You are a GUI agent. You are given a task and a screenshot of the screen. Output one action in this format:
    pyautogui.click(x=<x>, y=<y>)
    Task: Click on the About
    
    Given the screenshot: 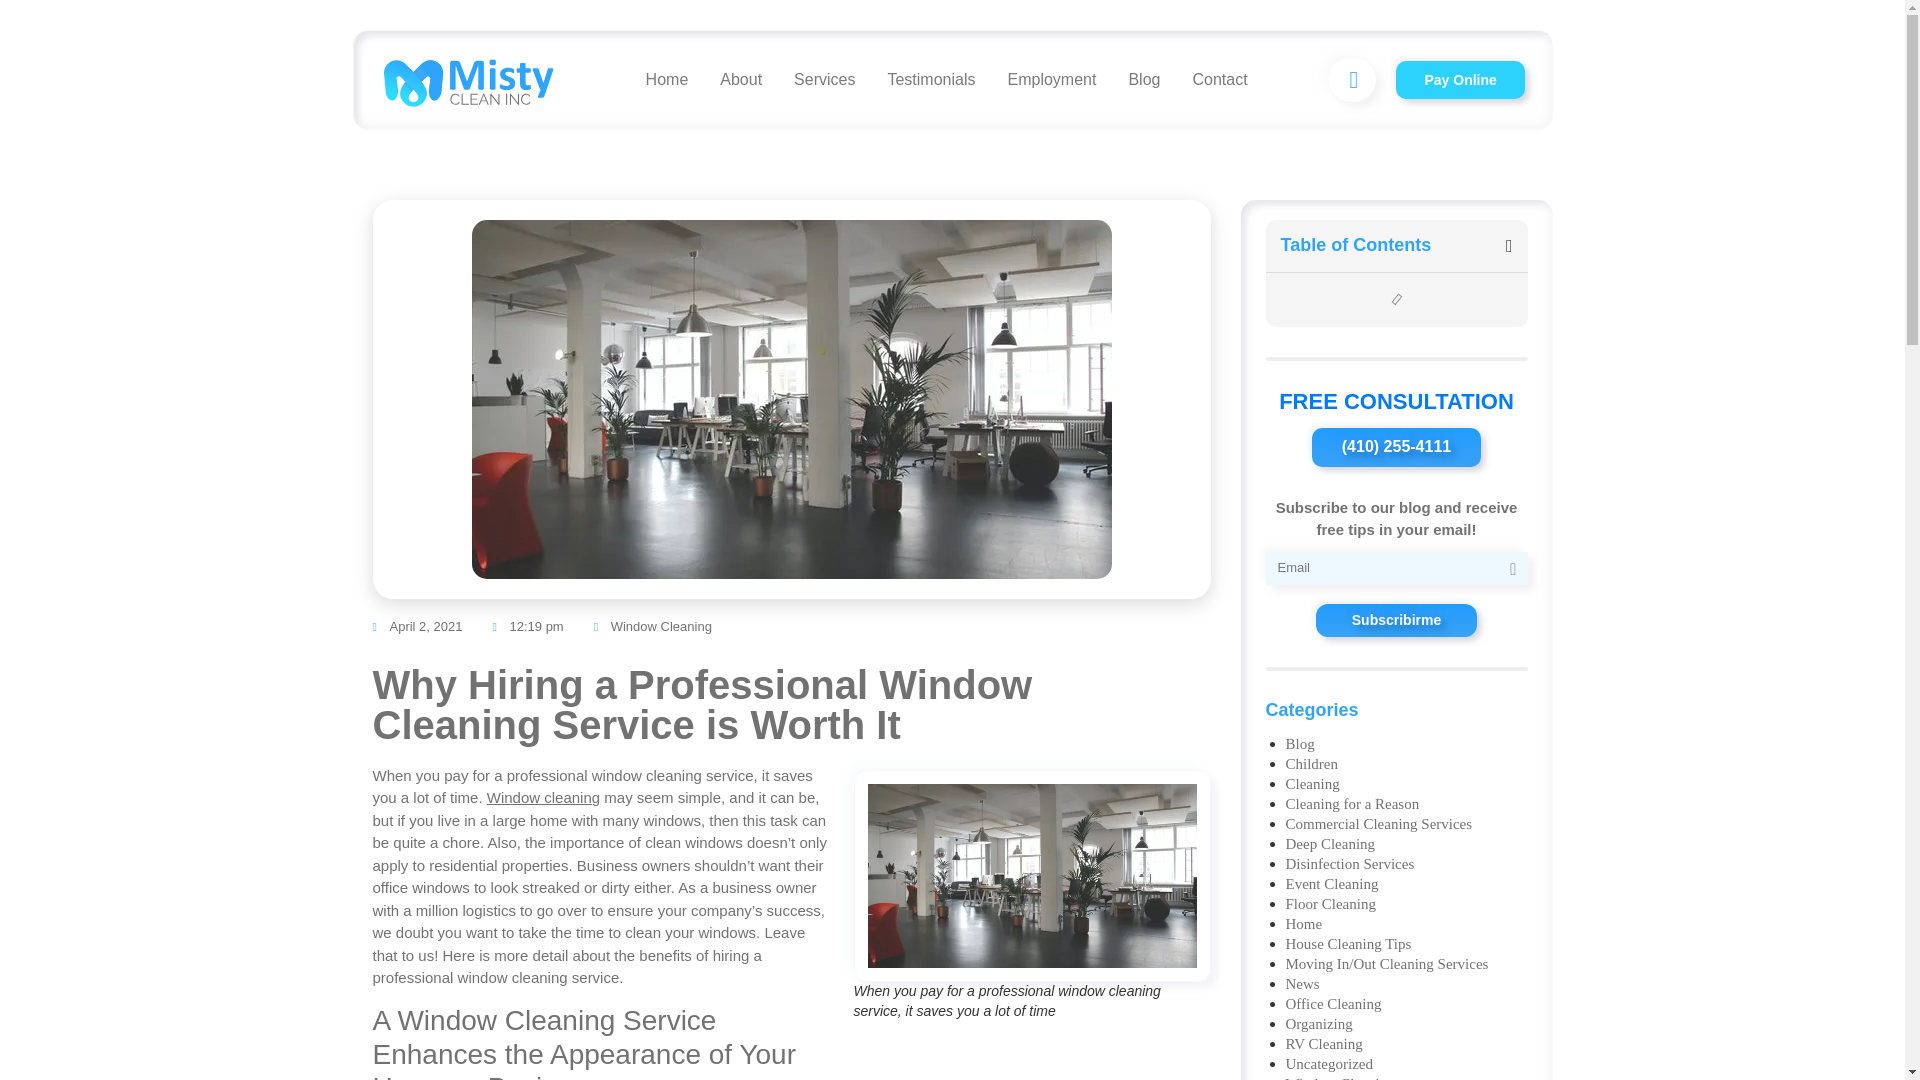 What is the action you would take?
    pyautogui.click(x=740, y=80)
    